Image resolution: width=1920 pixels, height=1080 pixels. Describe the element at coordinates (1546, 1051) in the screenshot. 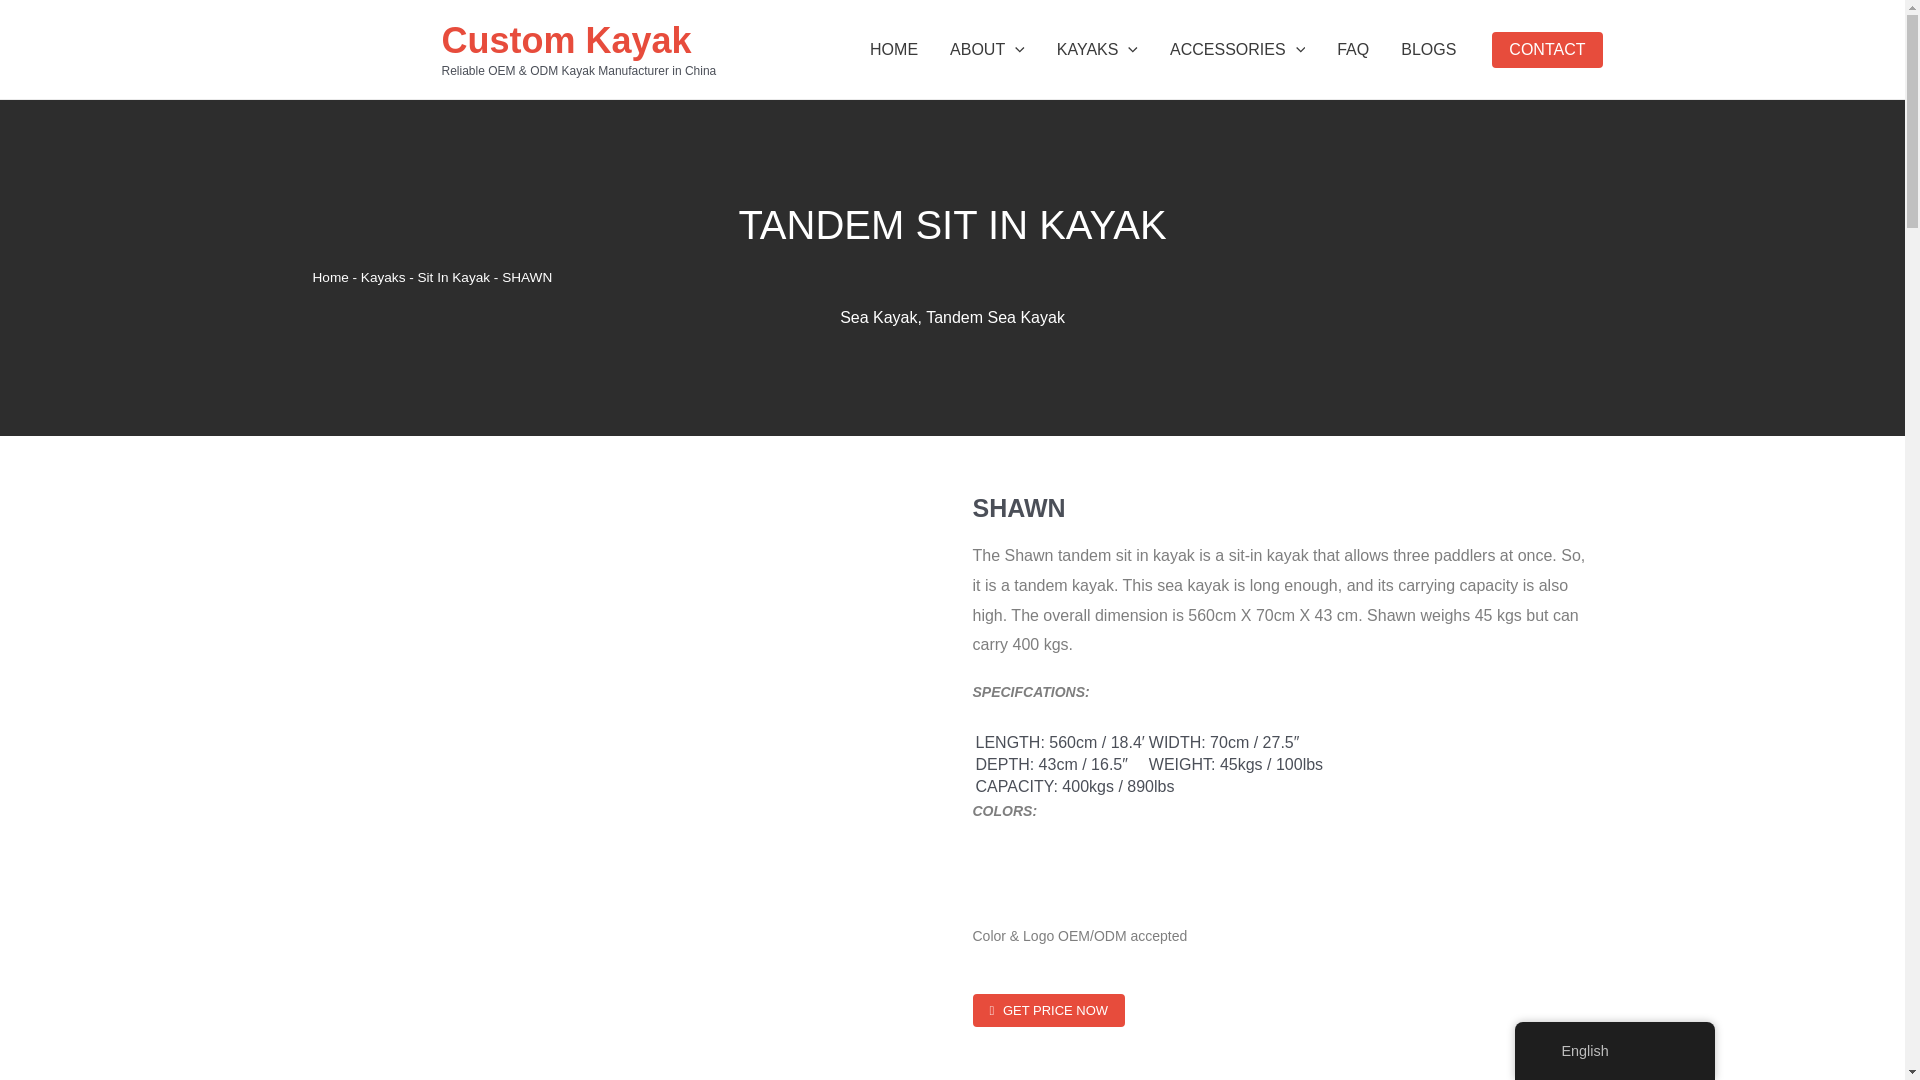

I see `English` at that location.